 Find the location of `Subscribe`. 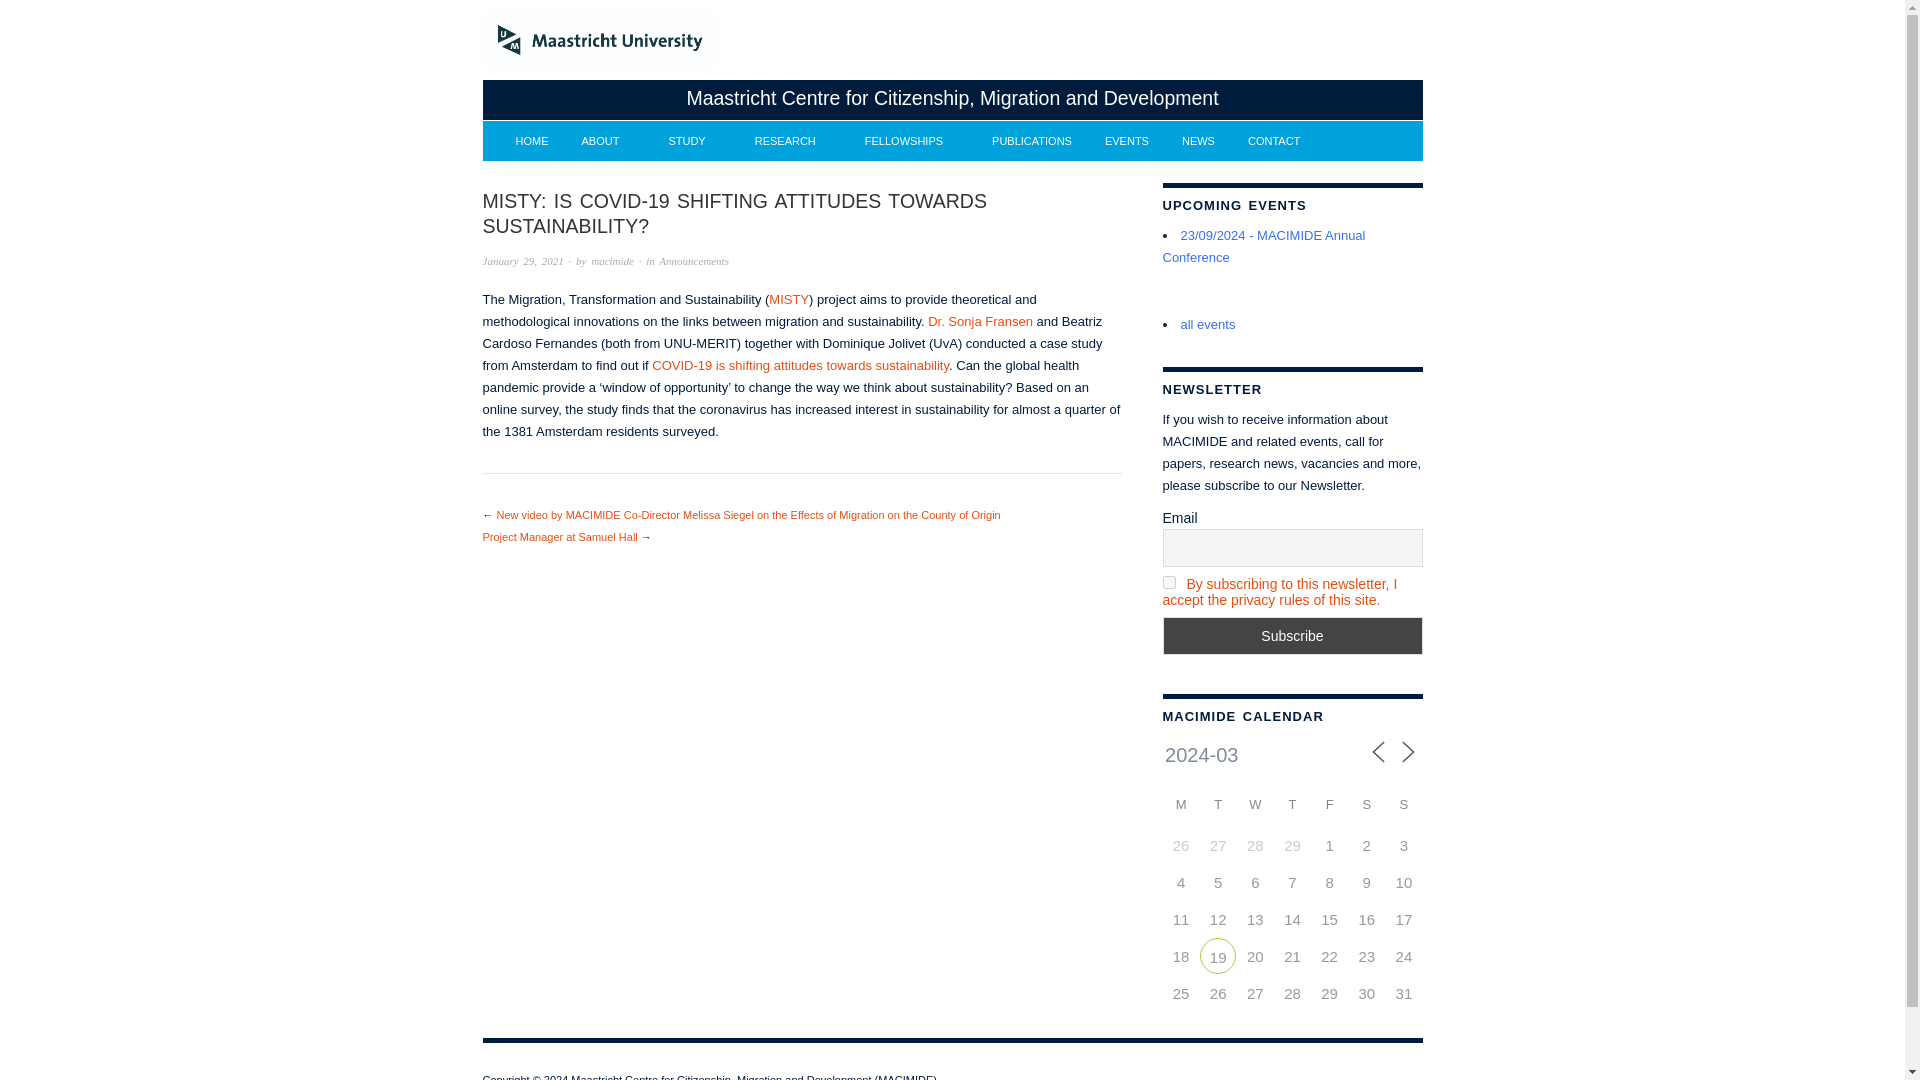

Subscribe is located at coordinates (1292, 635).